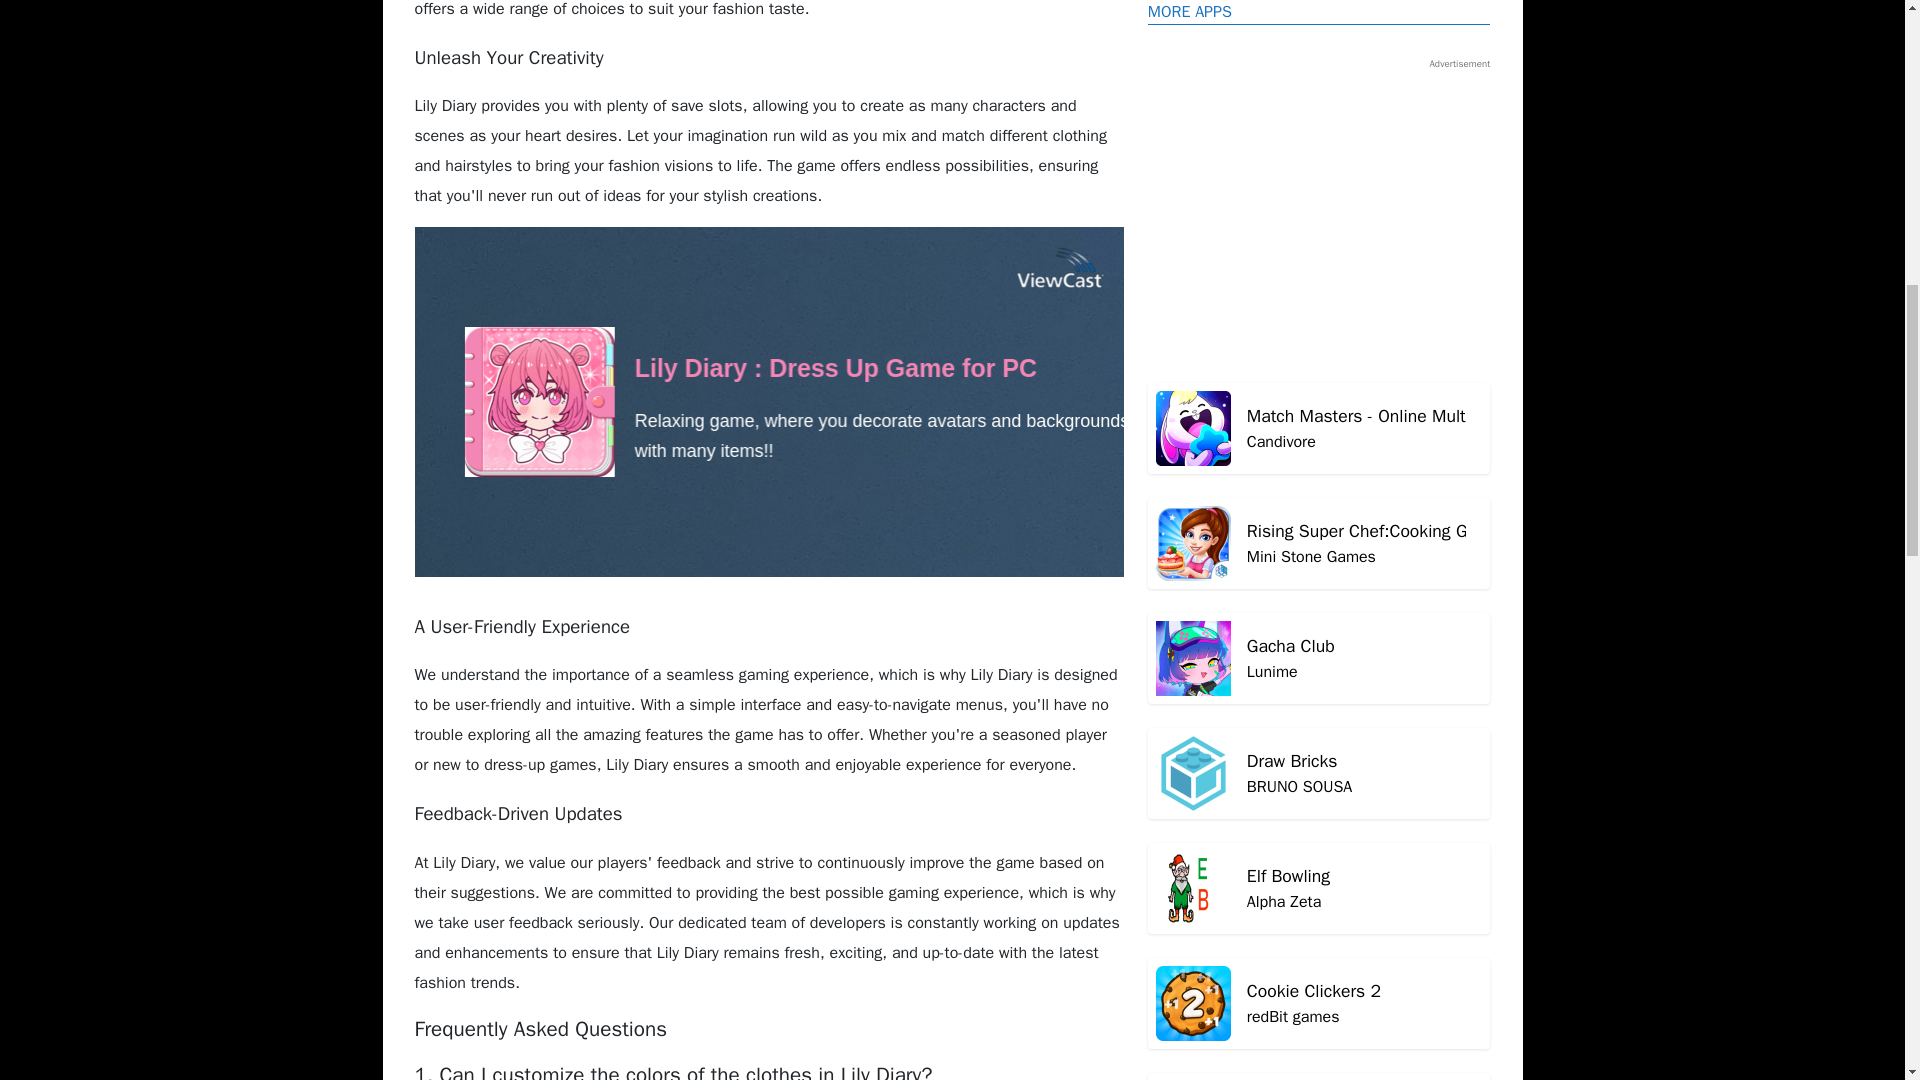 Image resolution: width=1920 pixels, height=1080 pixels. What do you see at coordinates (1320, 892) in the screenshot?
I see `My Talking Tom Friends for PC` at bounding box center [1320, 892].